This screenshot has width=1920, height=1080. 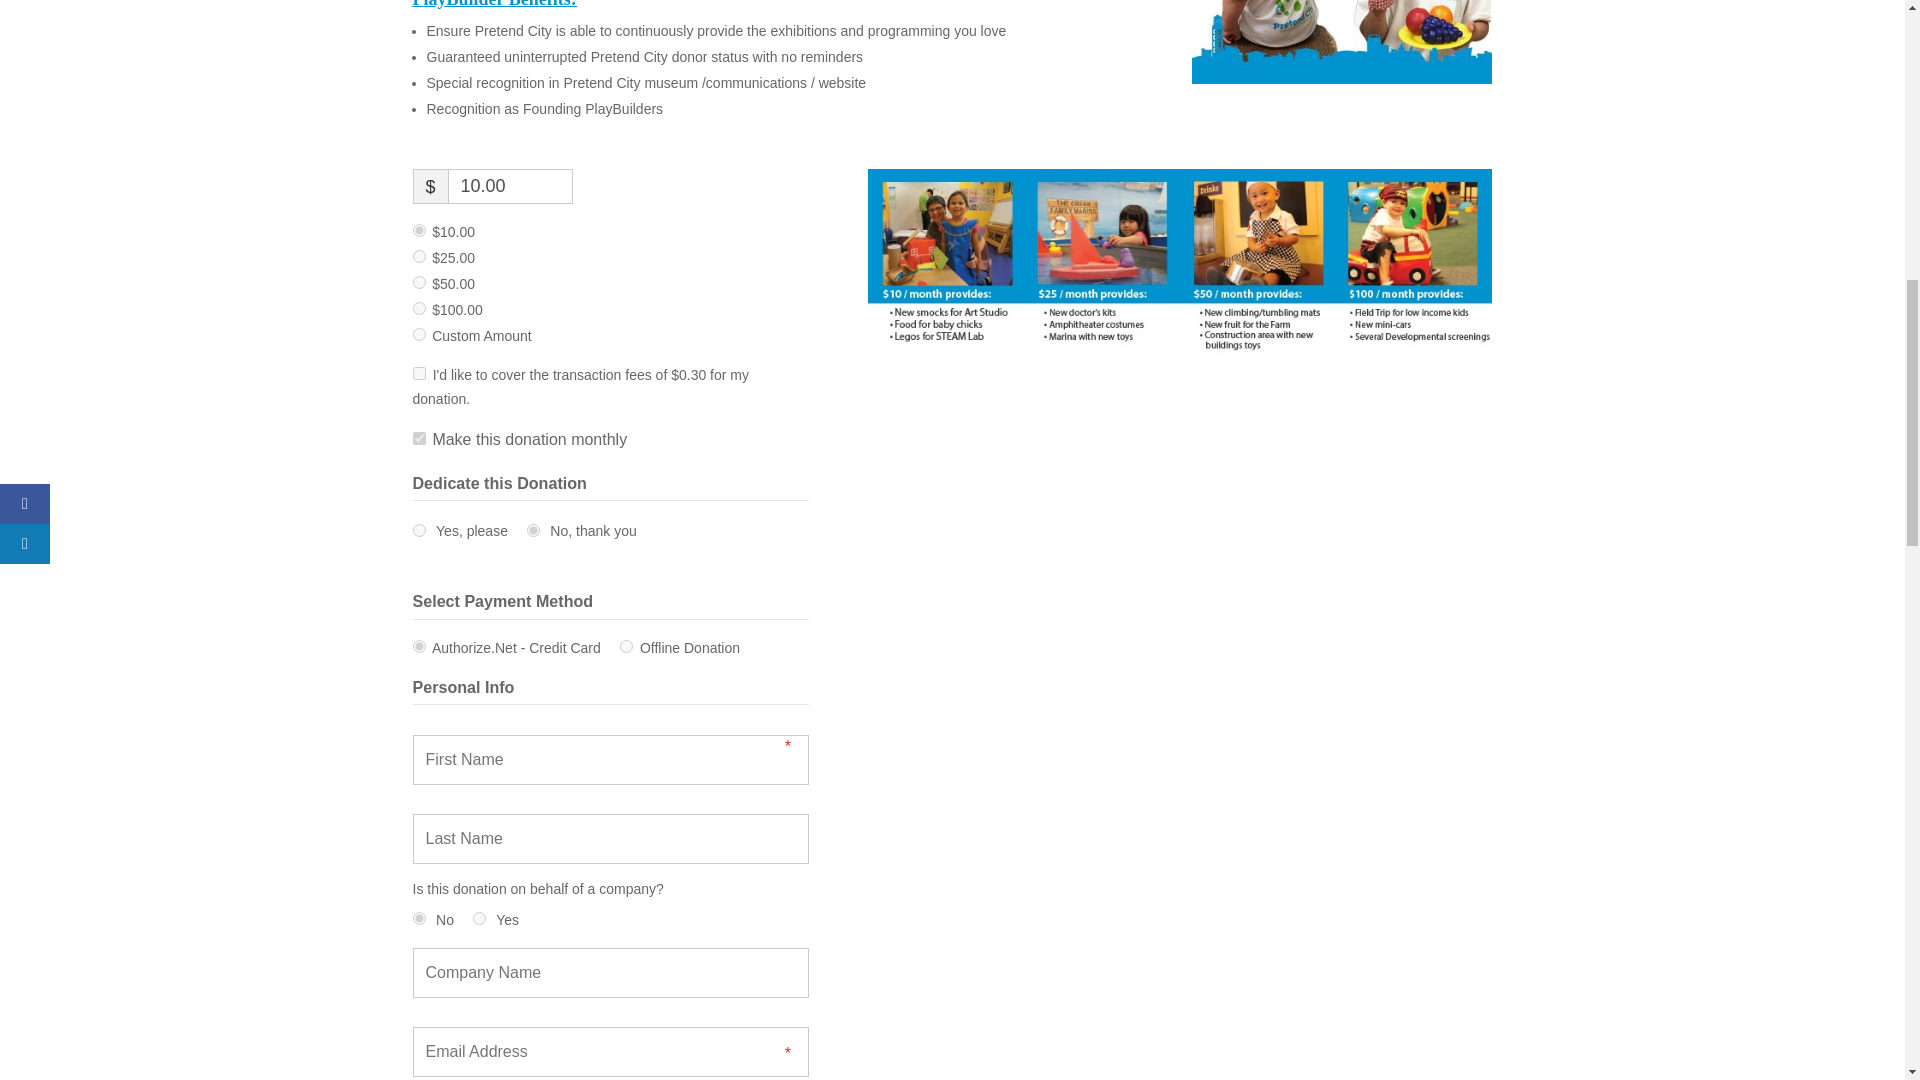 I want to click on no, so click(x=418, y=918).